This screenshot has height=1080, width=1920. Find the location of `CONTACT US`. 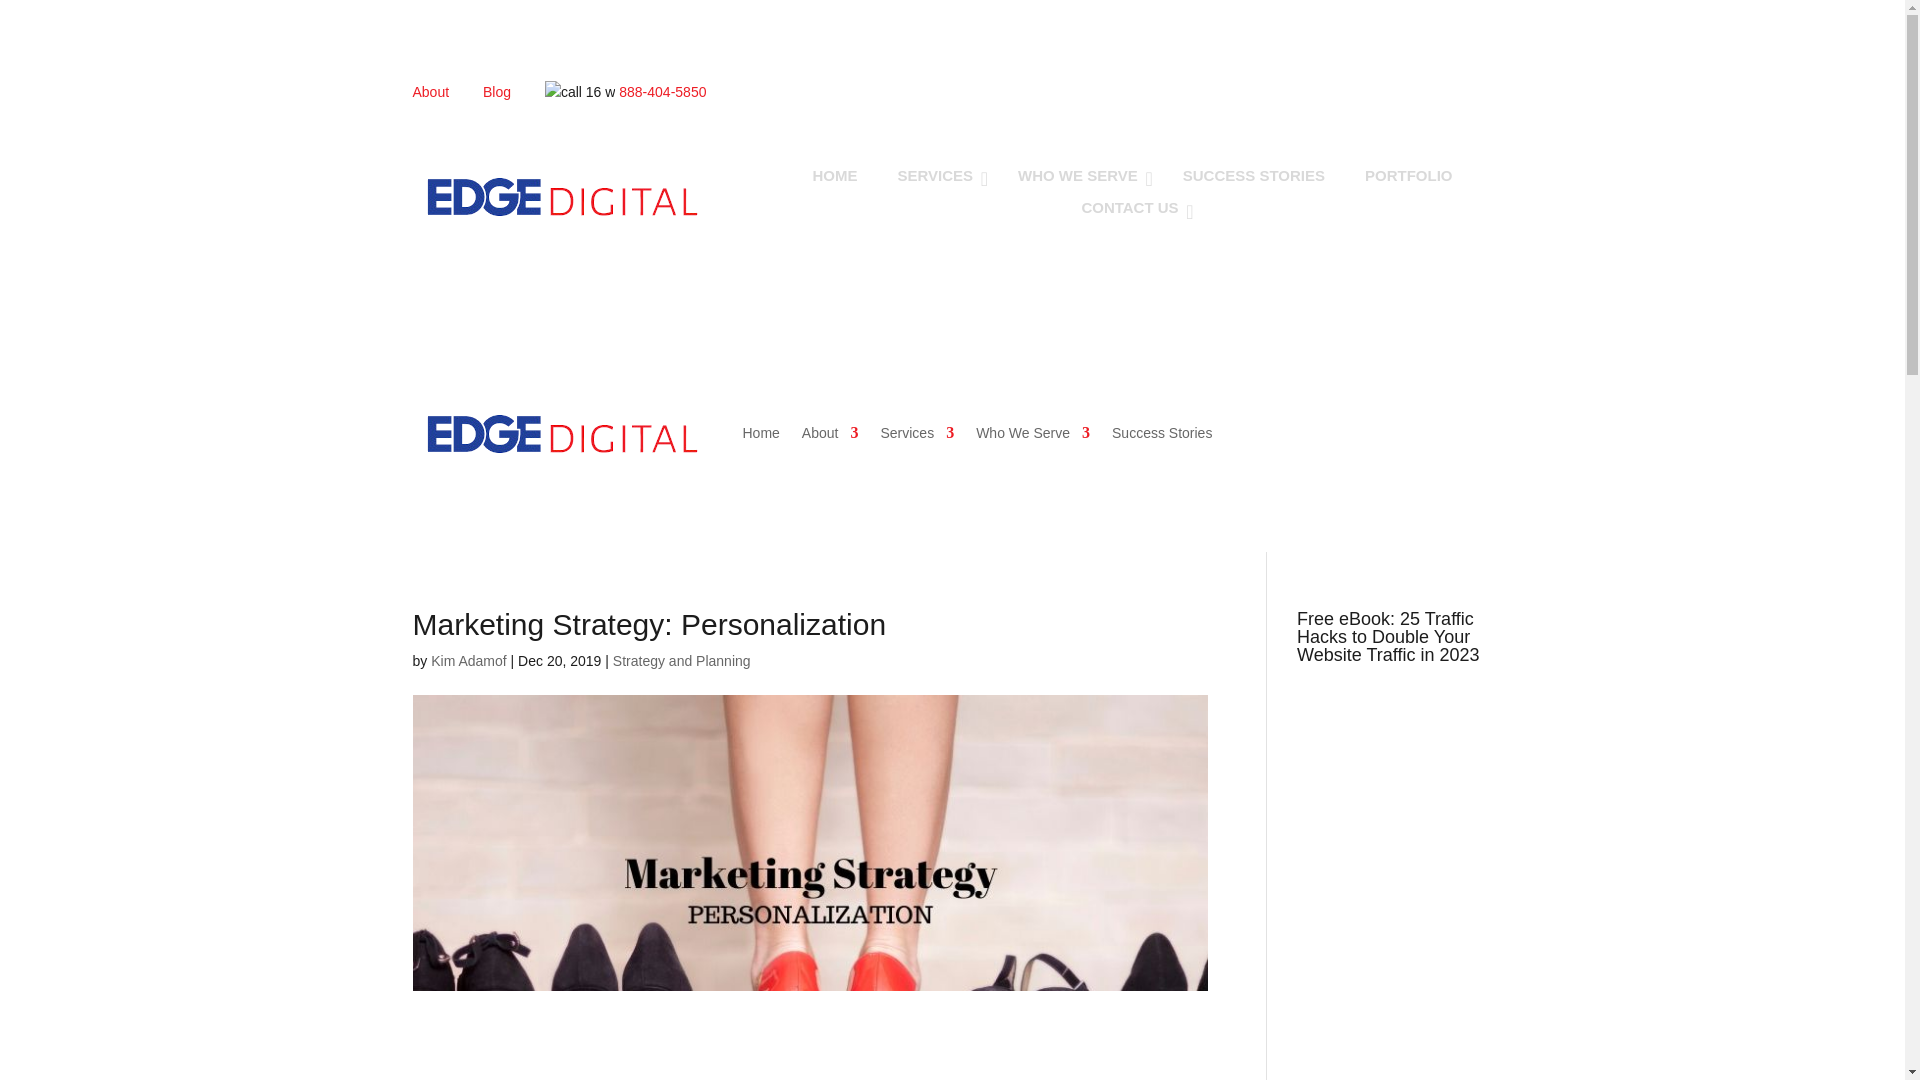

CONTACT US is located at coordinates (1132, 207).